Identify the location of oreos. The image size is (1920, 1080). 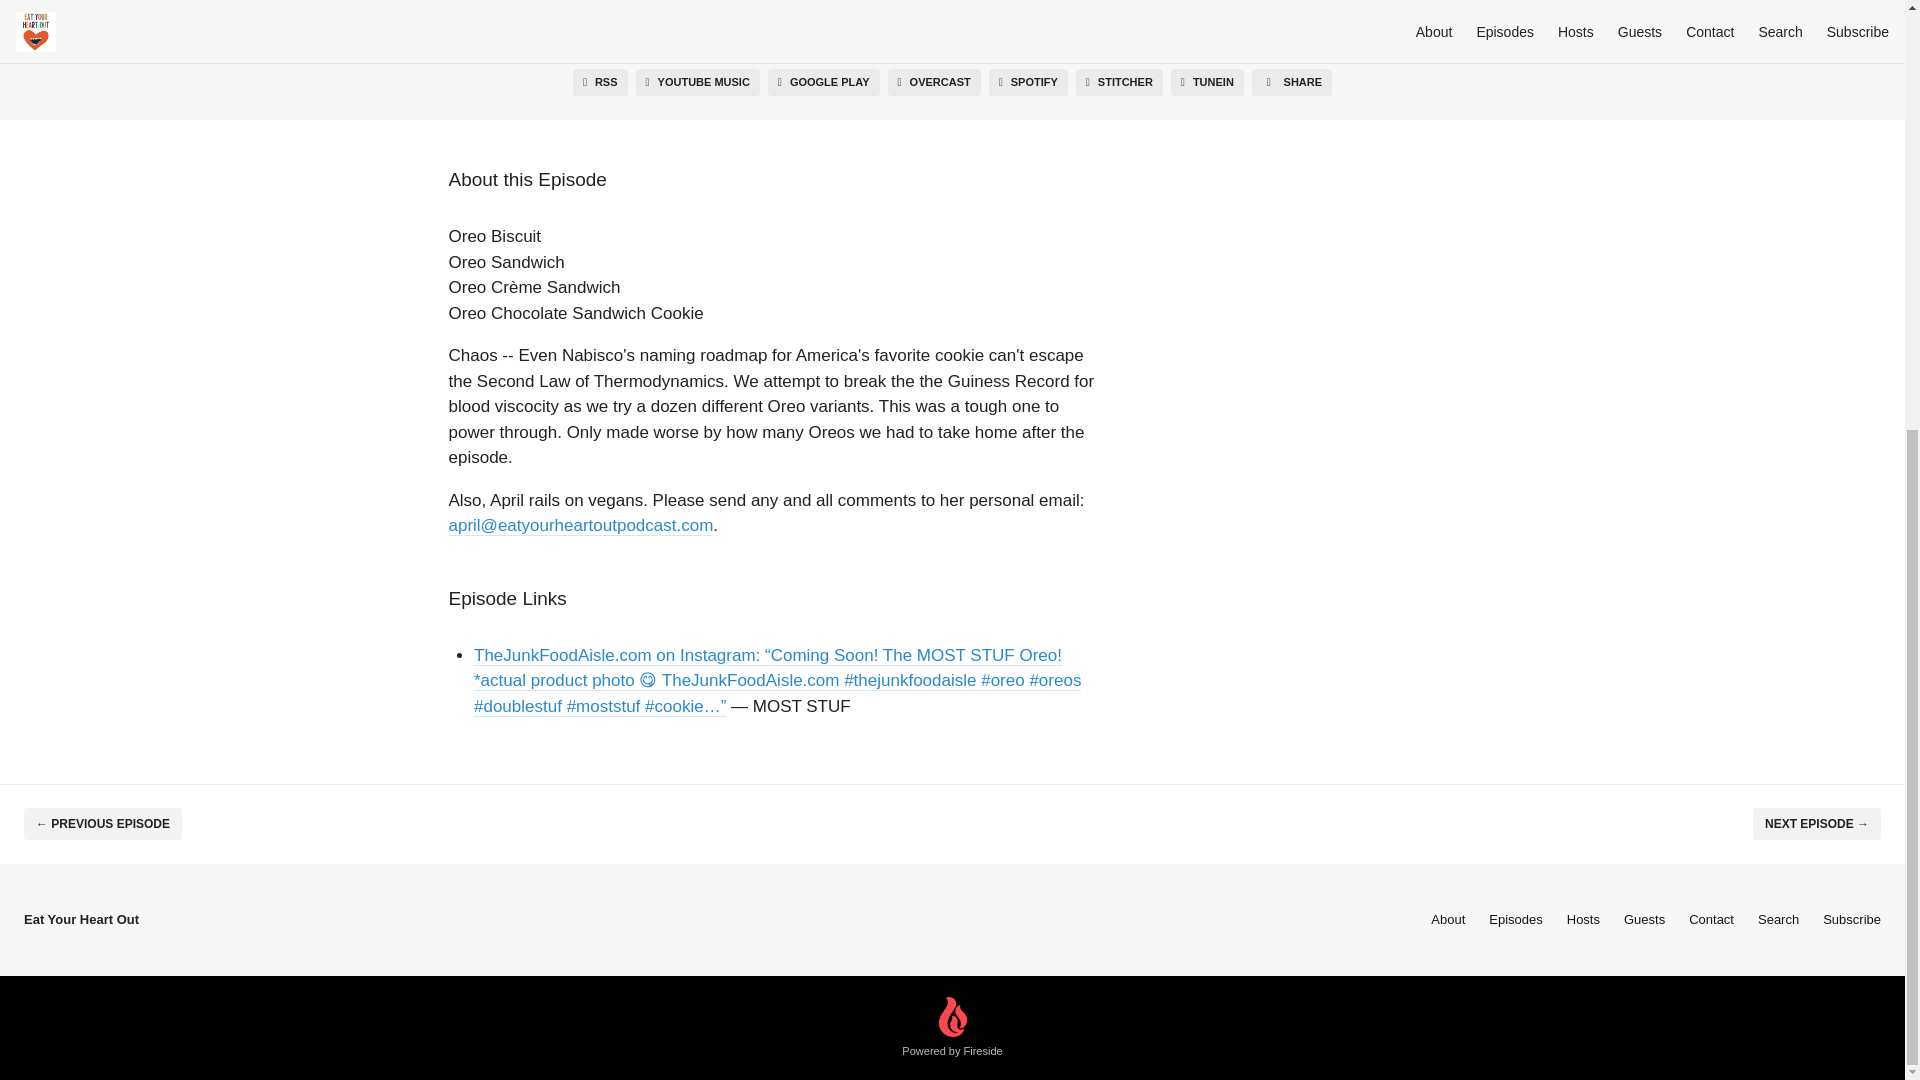
(678, 18).